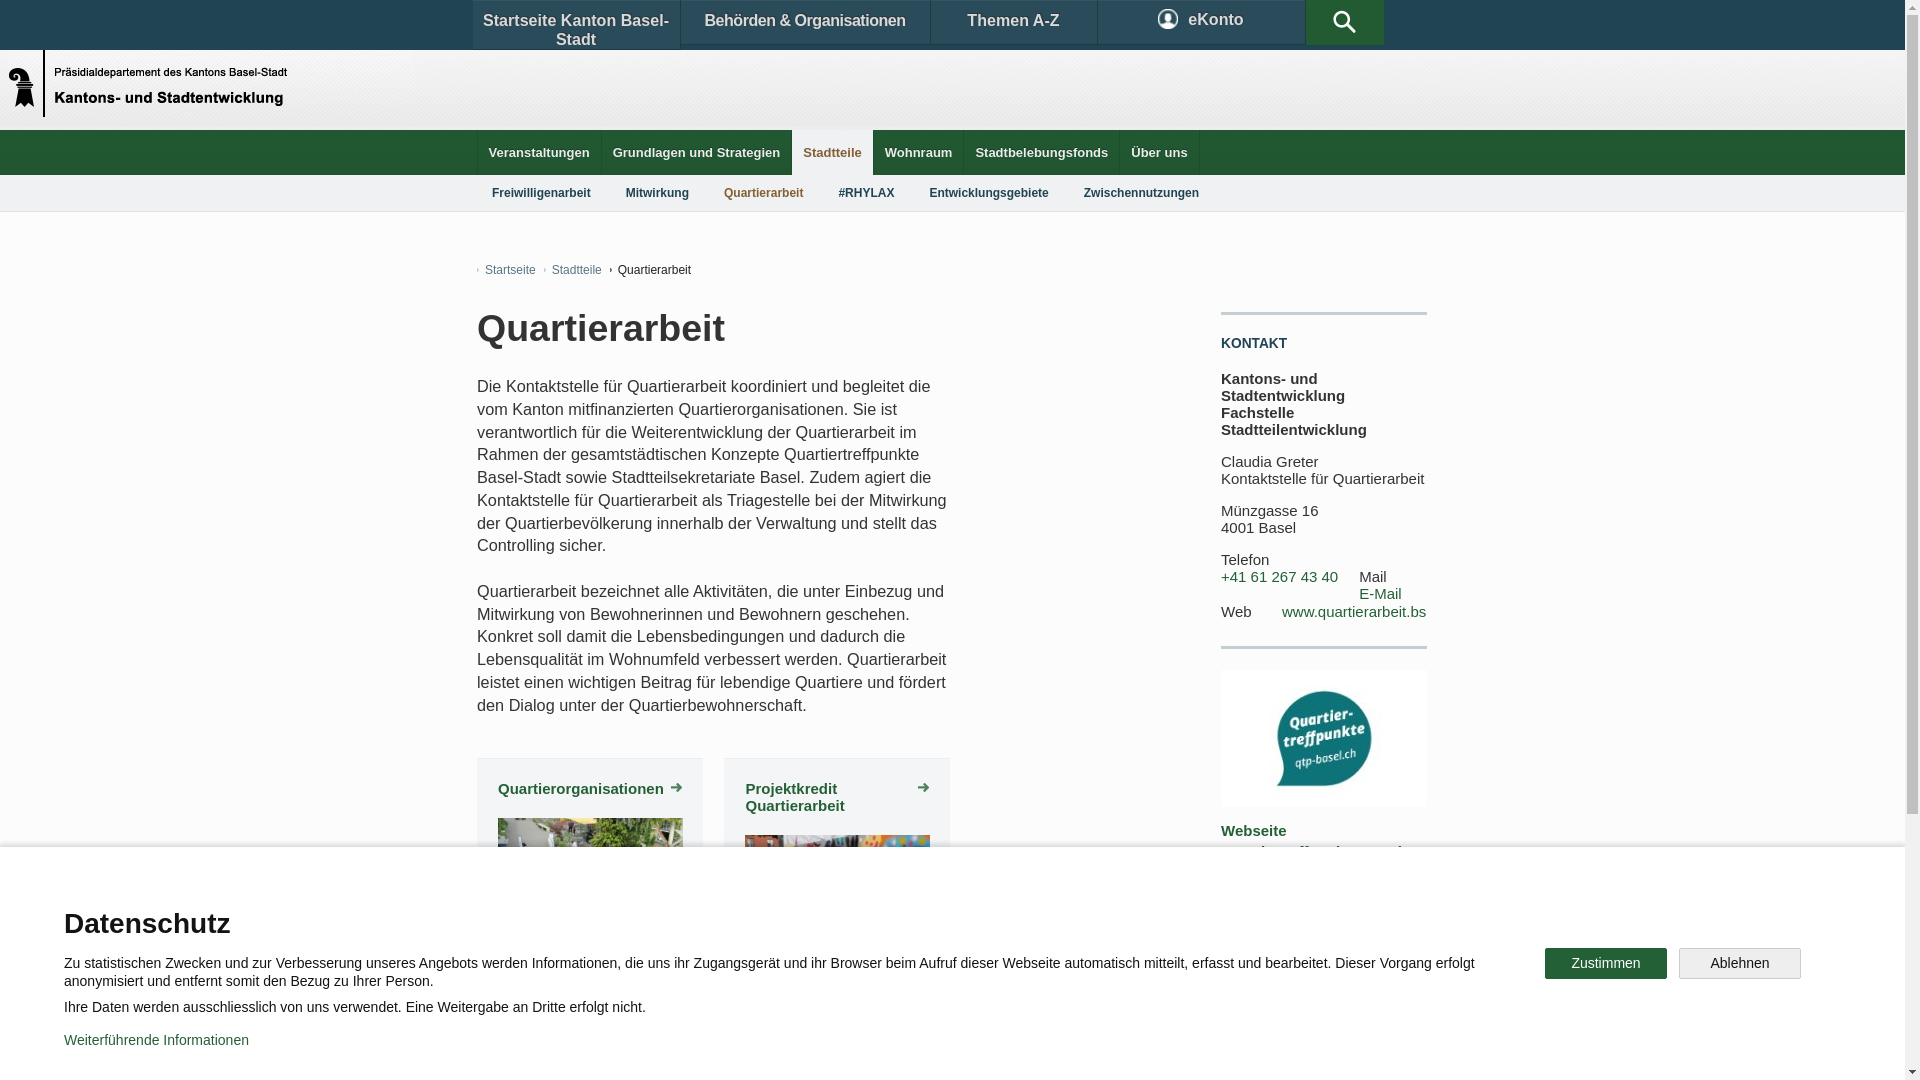  Describe the element at coordinates (540, 152) in the screenshot. I see `Veranstaltungen` at that location.